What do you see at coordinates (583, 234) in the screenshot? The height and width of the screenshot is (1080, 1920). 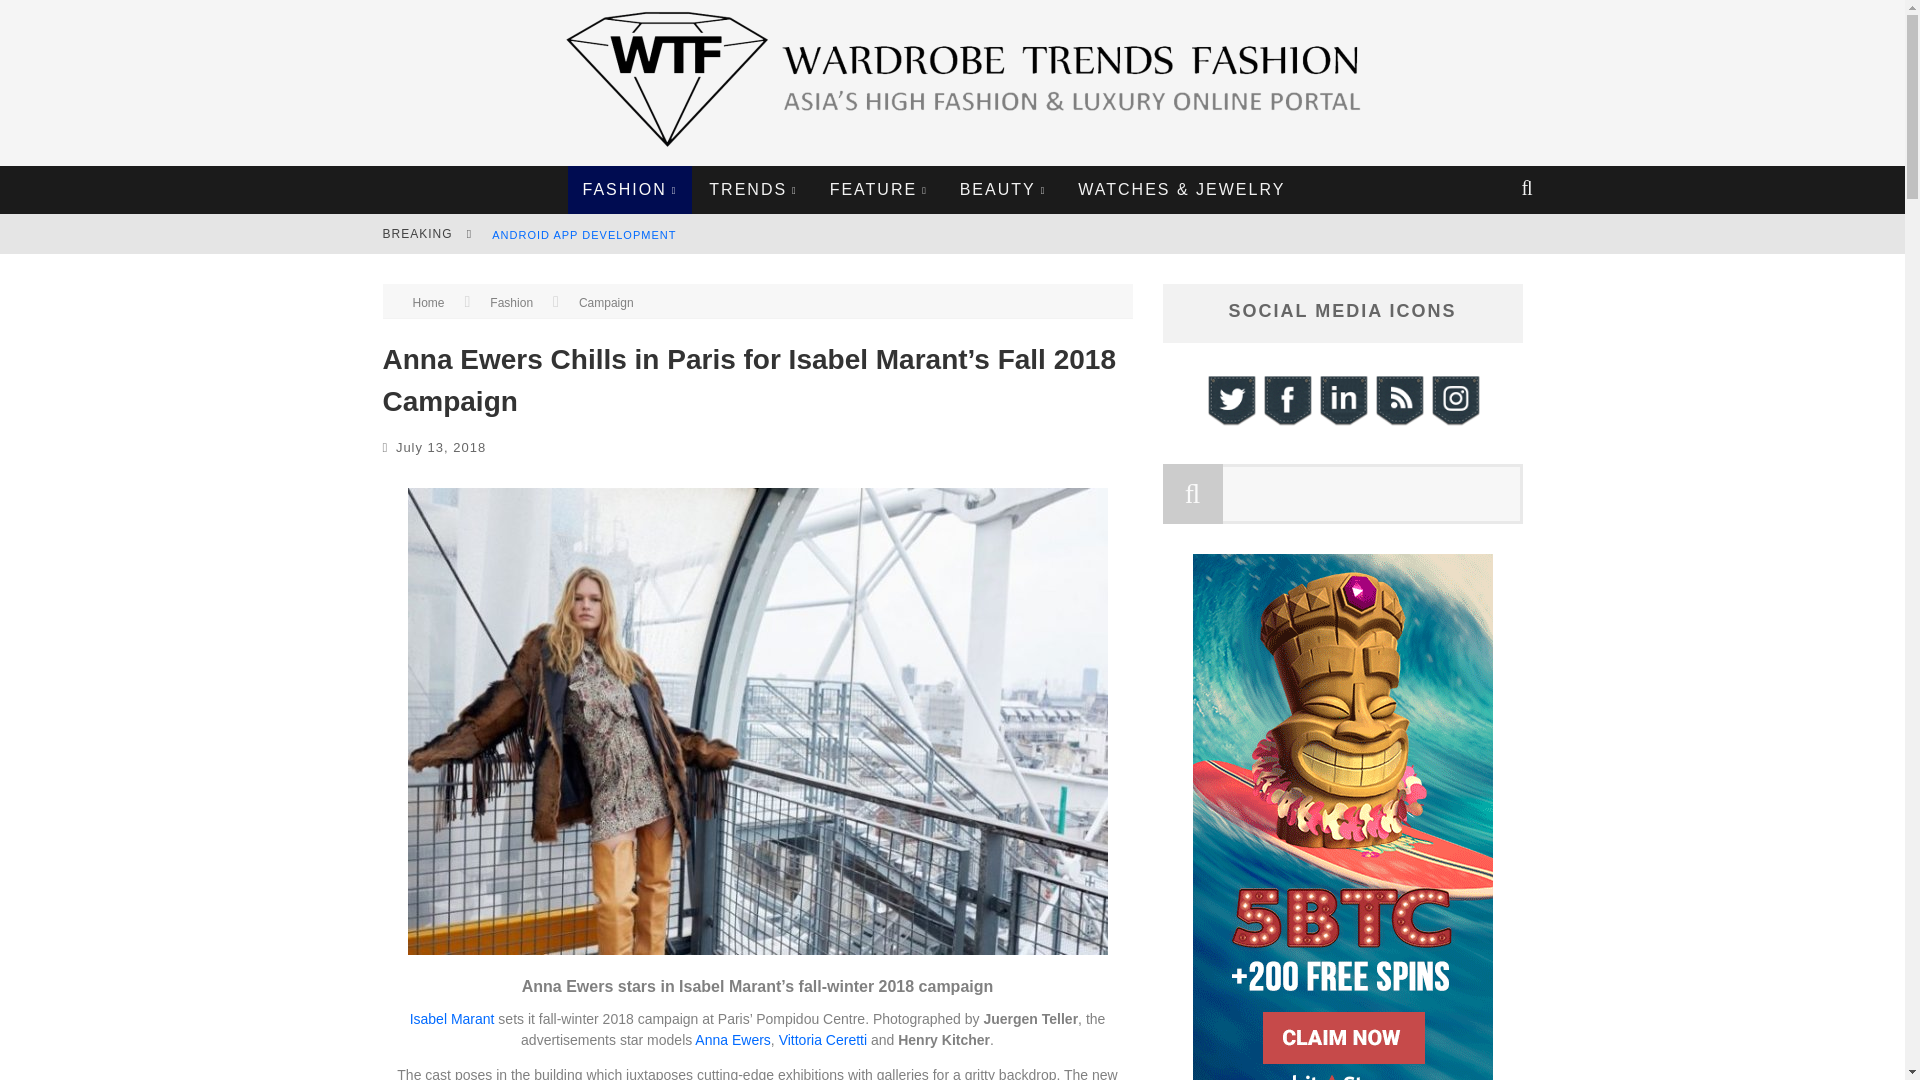 I see `Android App Development` at bounding box center [583, 234].